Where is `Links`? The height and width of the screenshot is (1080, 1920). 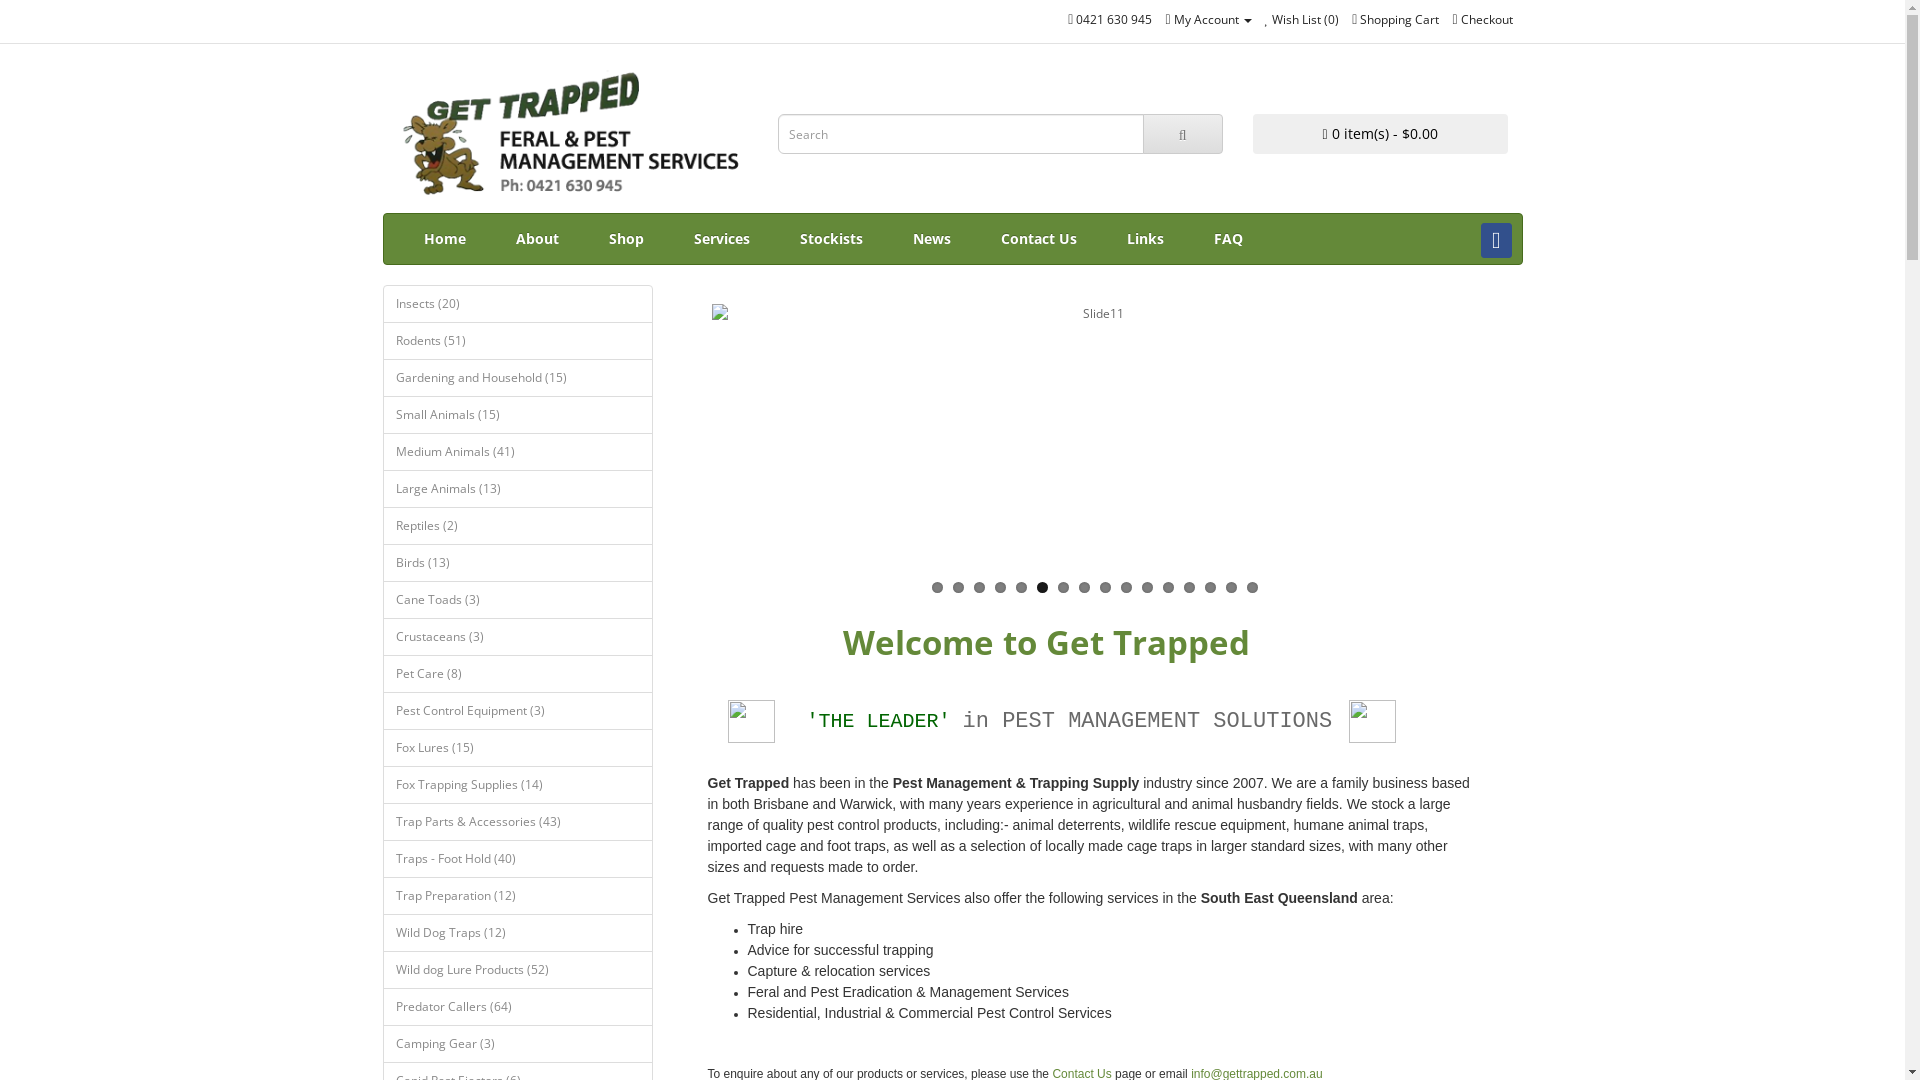 Links is located at coordinates (1146, 239).